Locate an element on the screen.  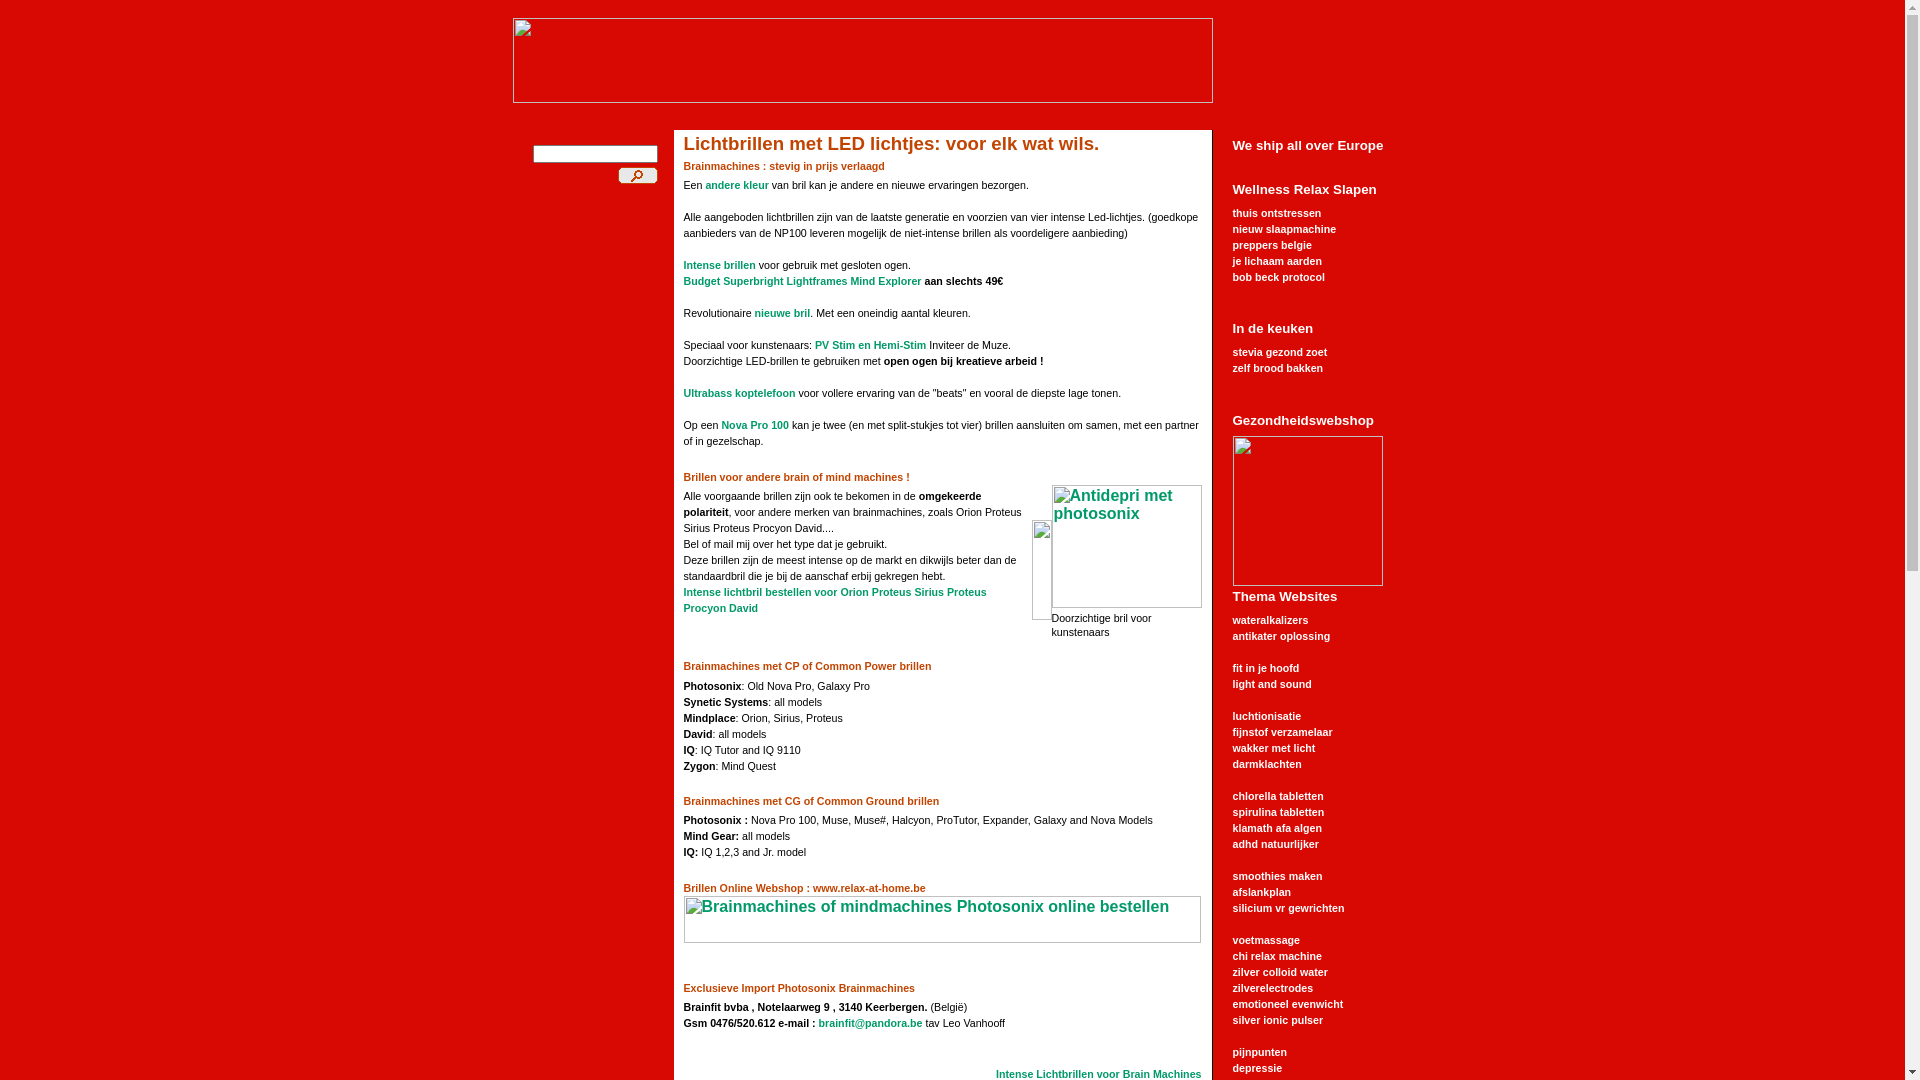
nieuw slaapmachine is located at coordinates (1284, 229).